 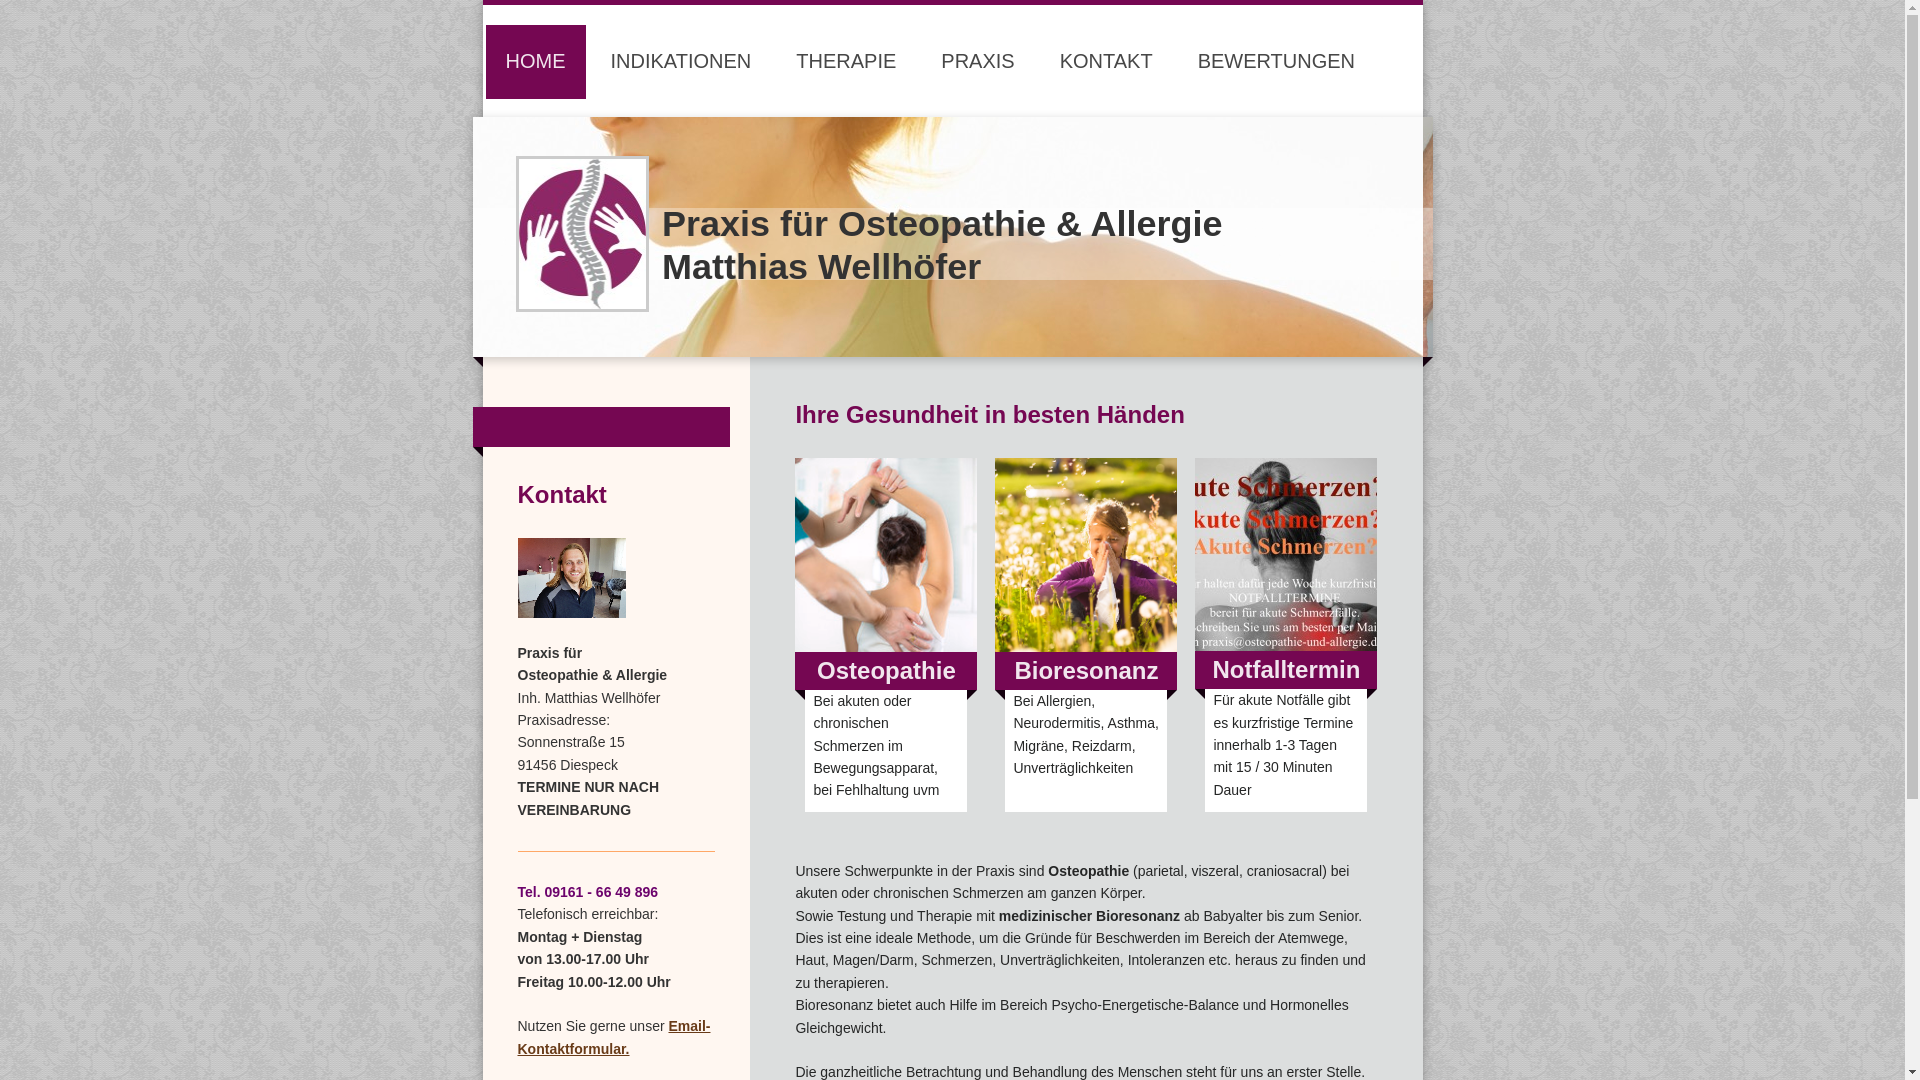 What do you see at coordinates (1106, 62) in the screenshot?
I see `KONTAKT` at bounding box center [1106, 62].